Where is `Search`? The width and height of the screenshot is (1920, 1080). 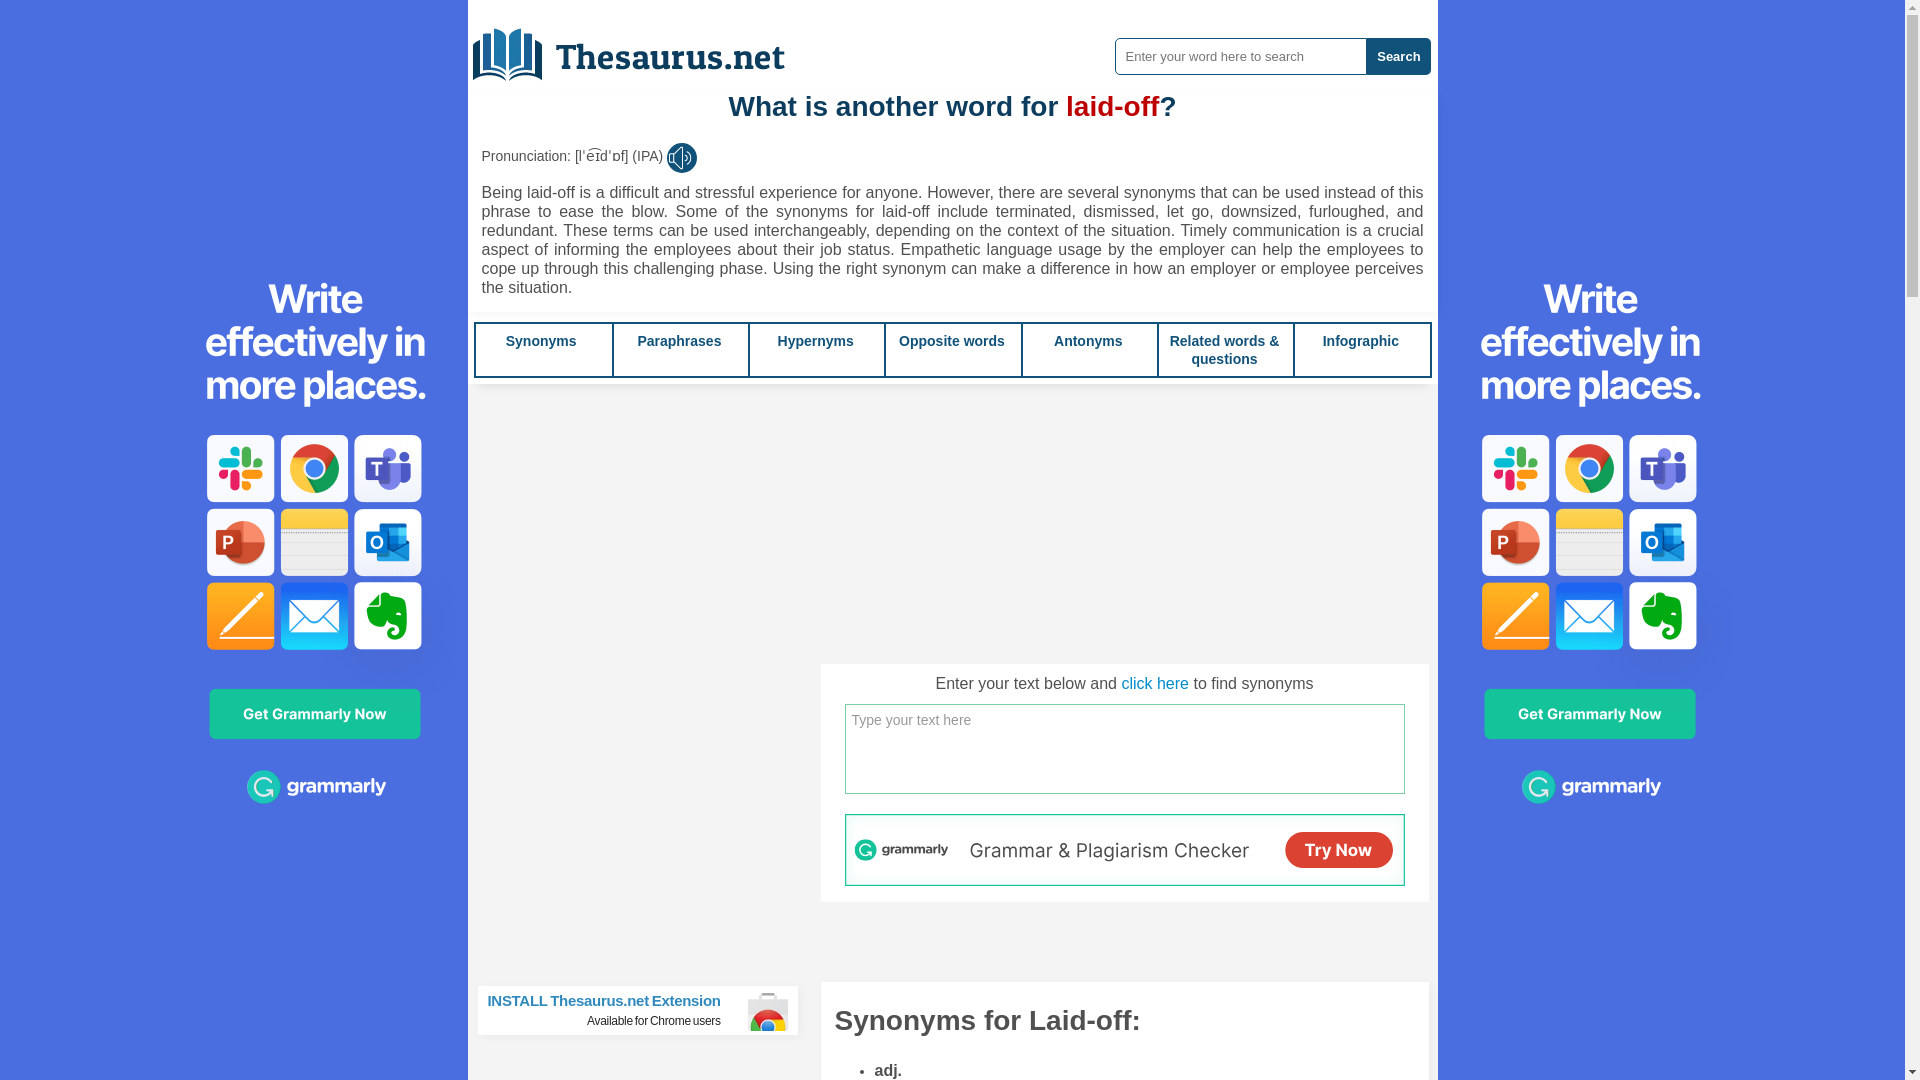 Search is located at coordinates (1398, 56).